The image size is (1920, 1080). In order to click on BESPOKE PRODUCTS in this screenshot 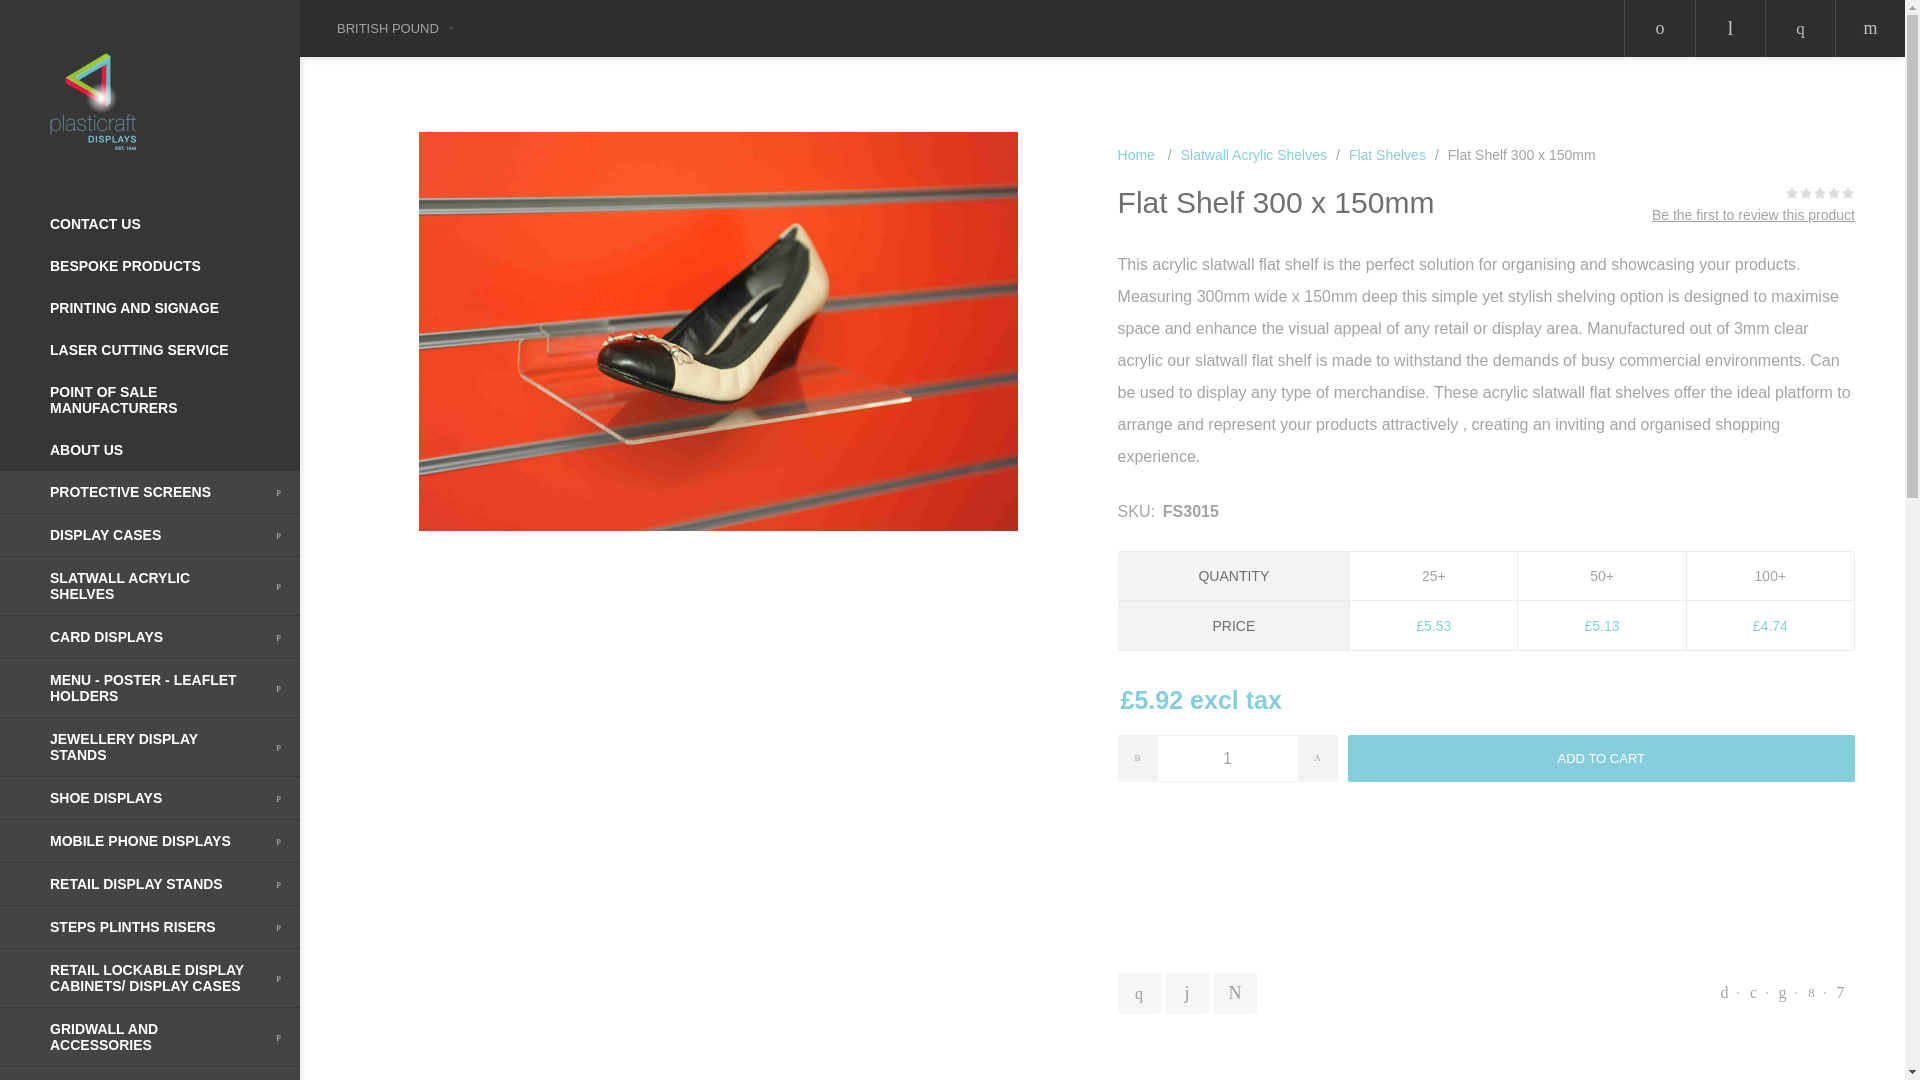, I will do `click(150, 266)`.